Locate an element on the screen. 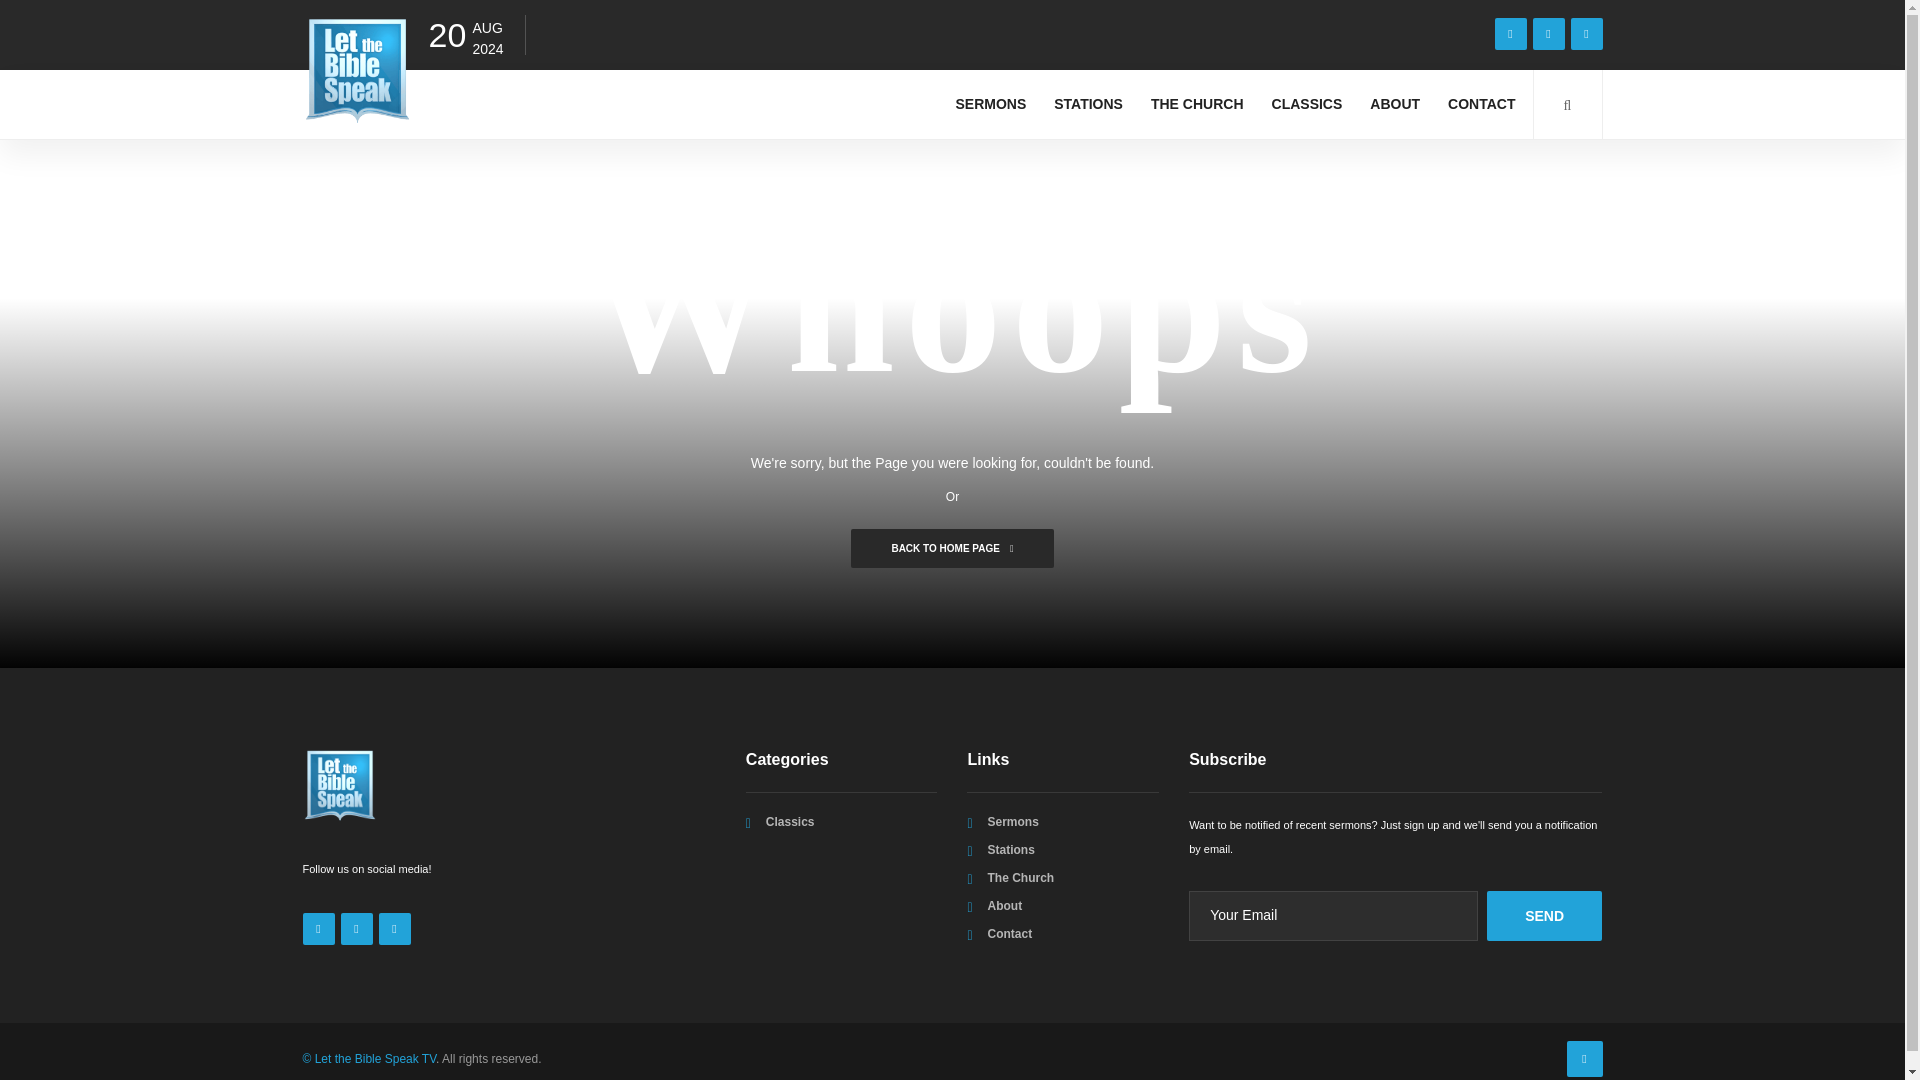  CONTACT is located at coordinates (1481, 104).